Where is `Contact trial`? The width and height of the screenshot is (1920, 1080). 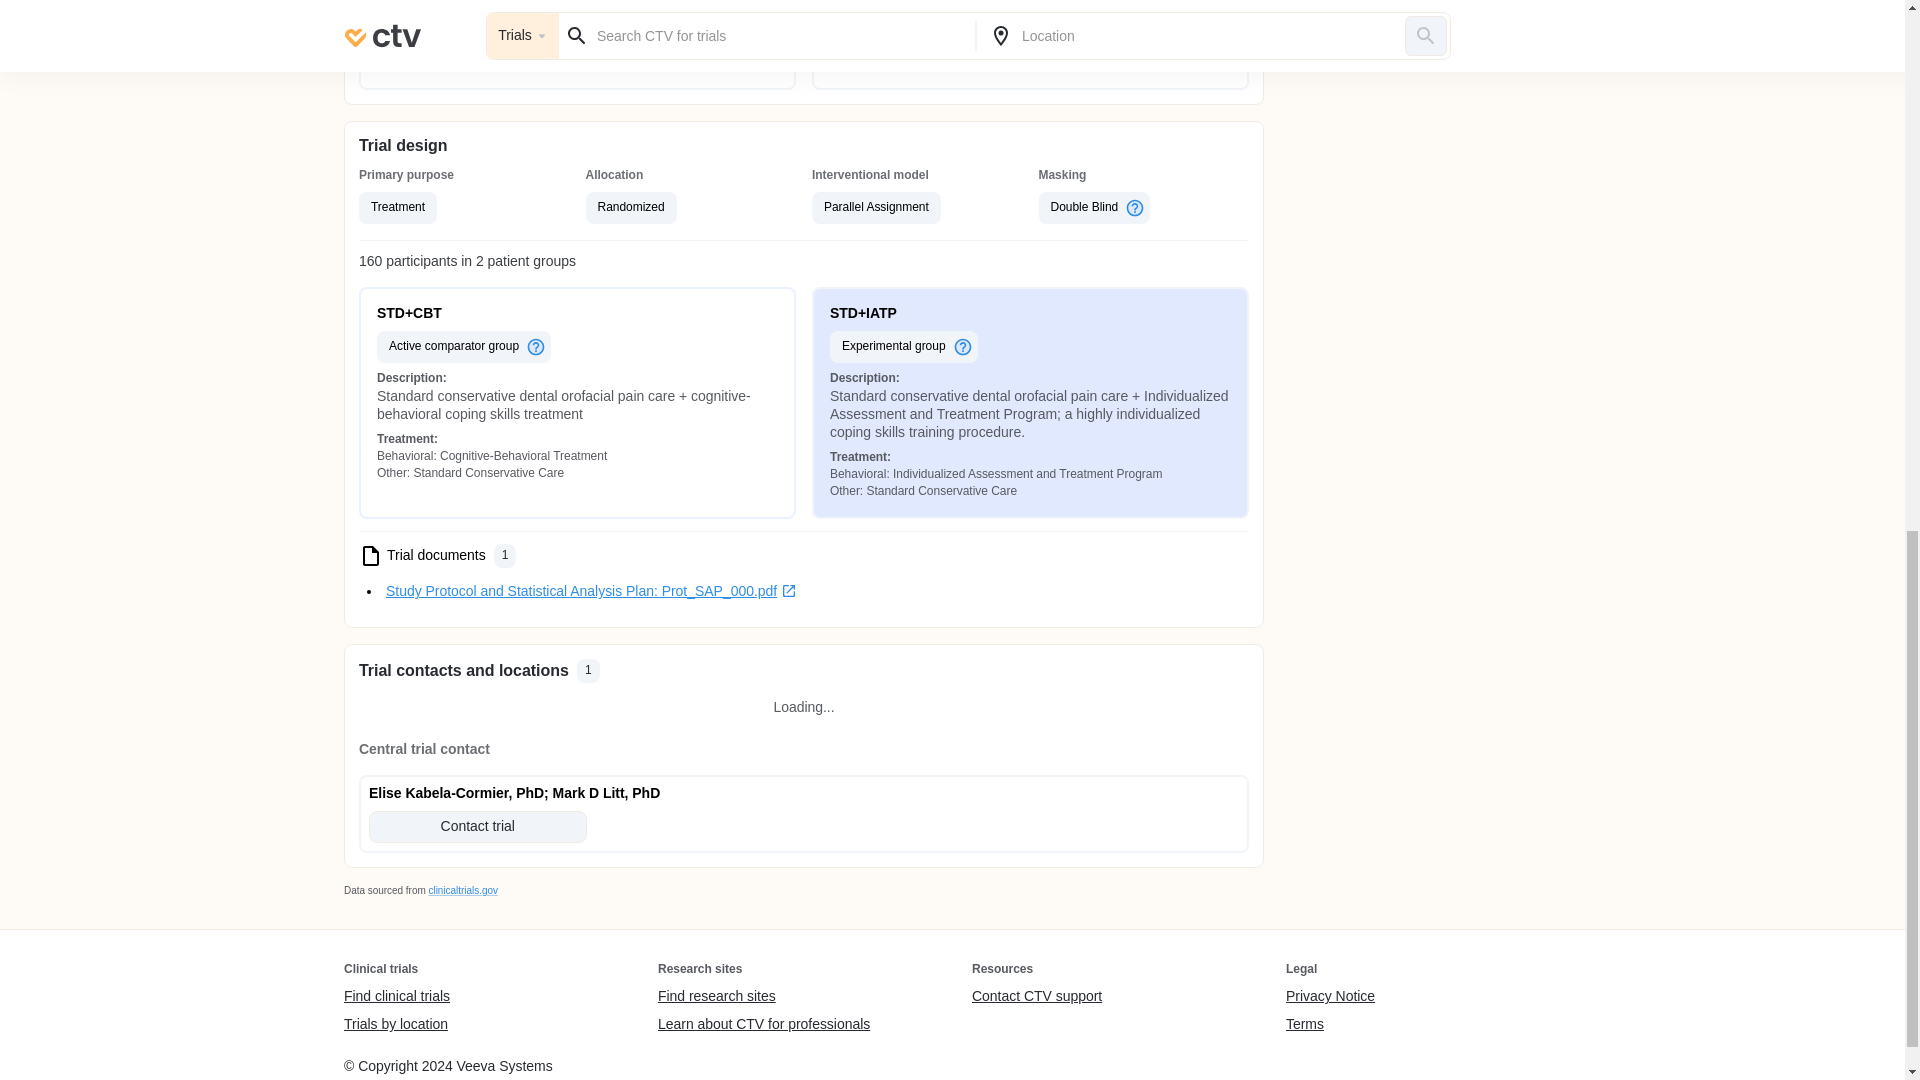 Contact trial is located at coordinates (478, 827).